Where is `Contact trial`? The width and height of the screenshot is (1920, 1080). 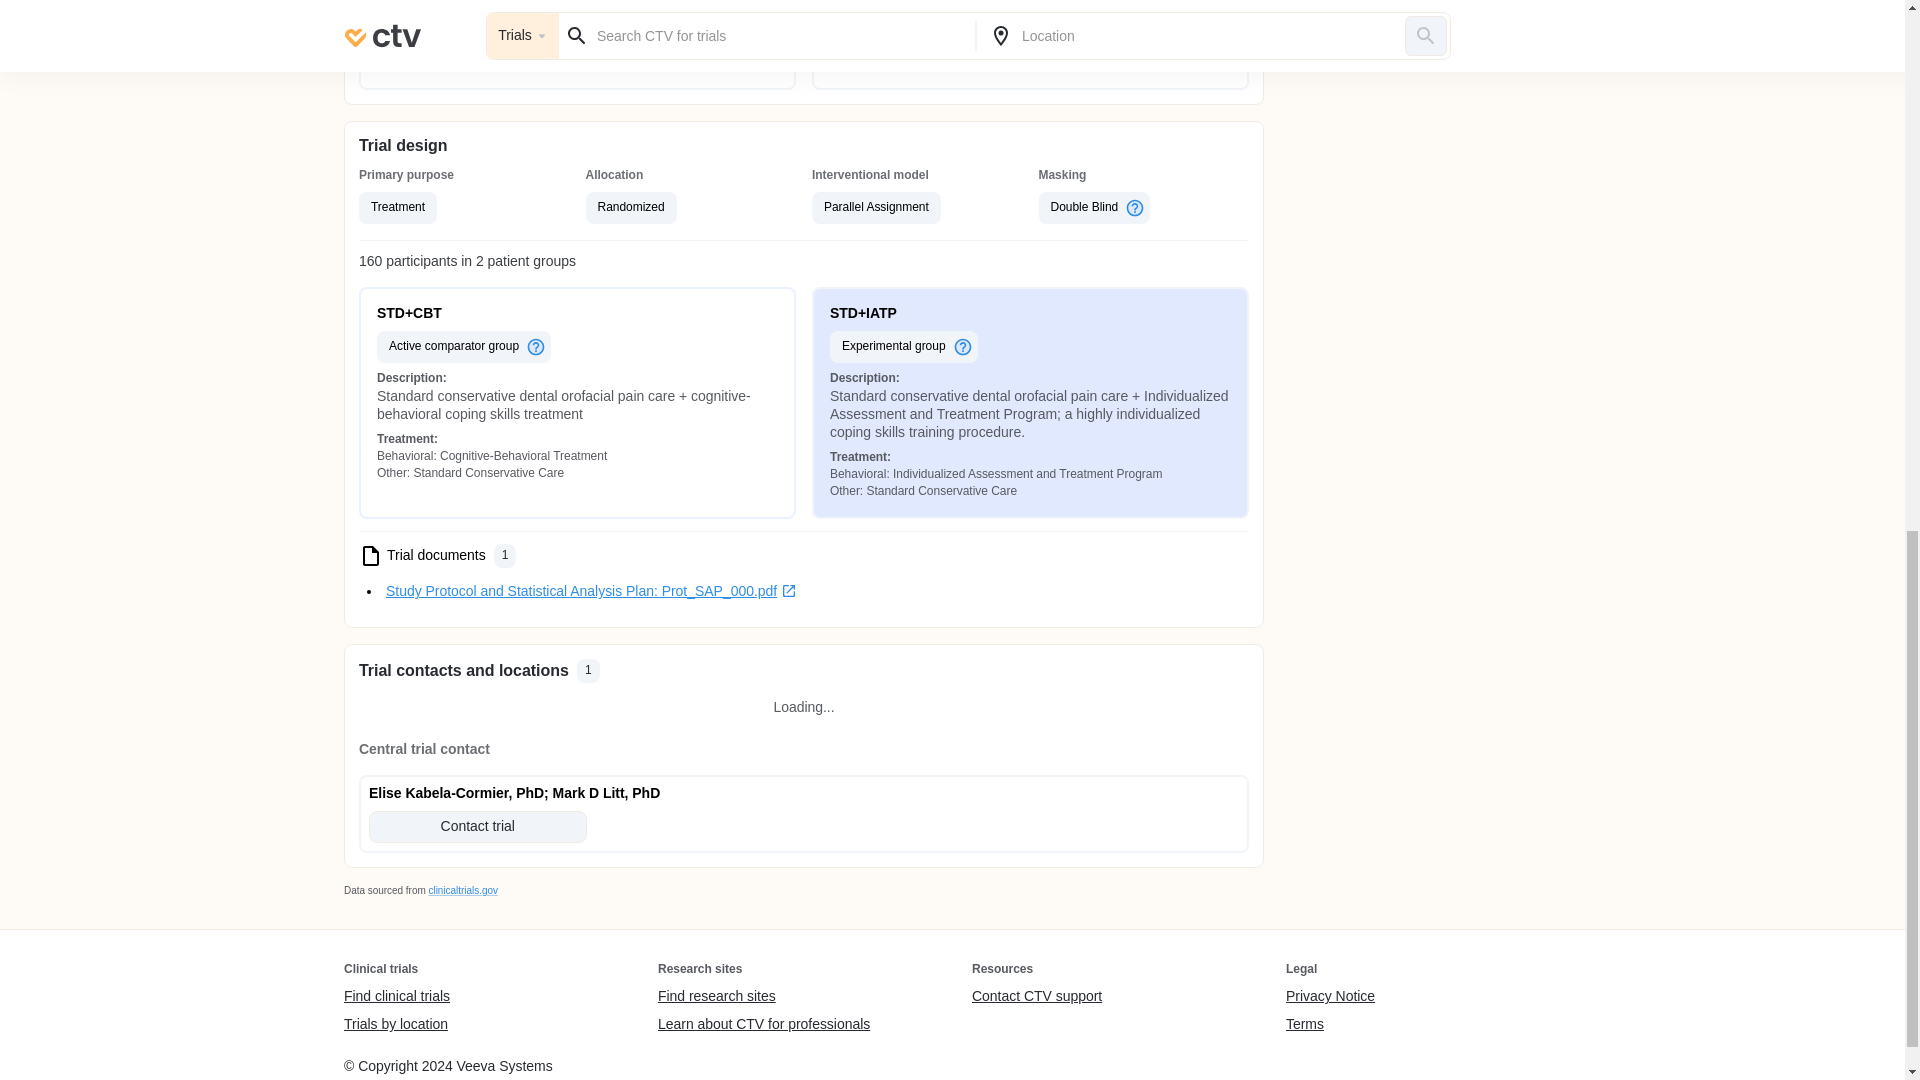 Contact trial is located at coordinates (478, 827).